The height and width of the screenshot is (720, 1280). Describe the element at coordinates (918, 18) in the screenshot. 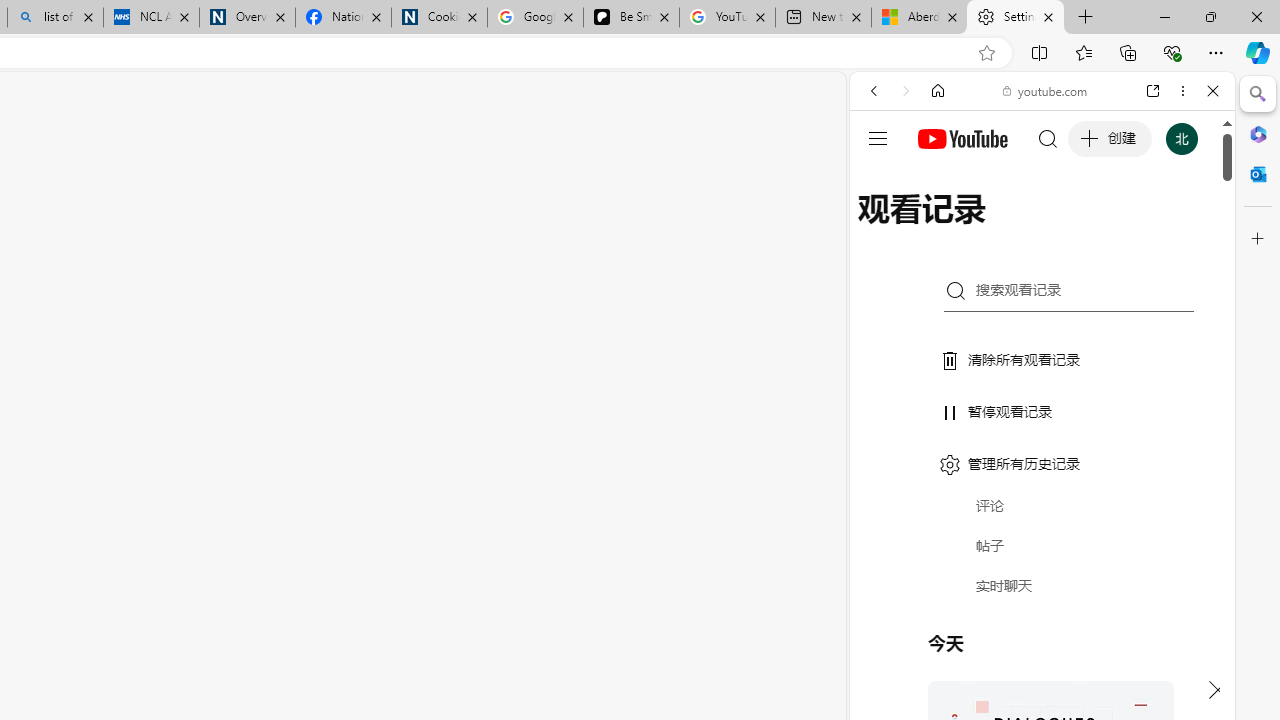

I see `Aberdeen, Hong Kong SAR hourly forecast | Microsoft Weather` at that location.